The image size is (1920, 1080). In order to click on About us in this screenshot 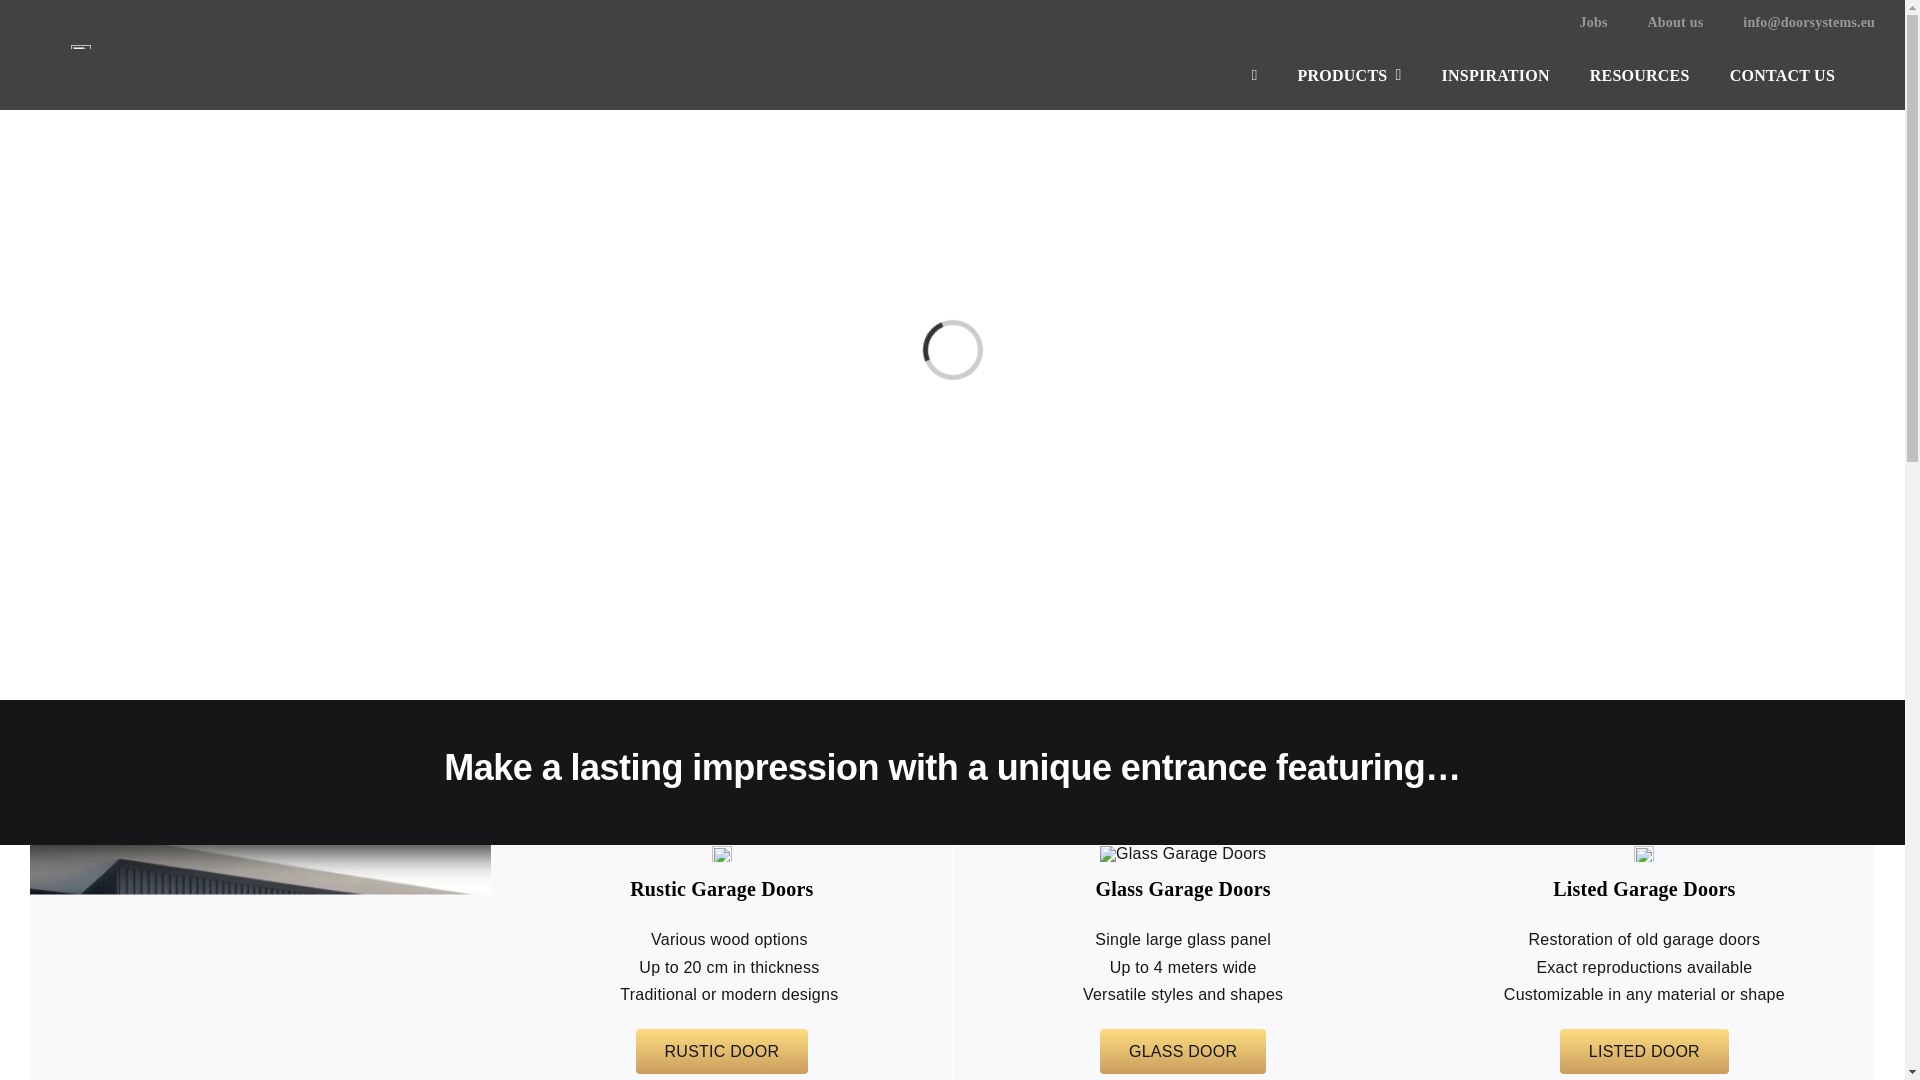, I will do `click(1656, 18)`.